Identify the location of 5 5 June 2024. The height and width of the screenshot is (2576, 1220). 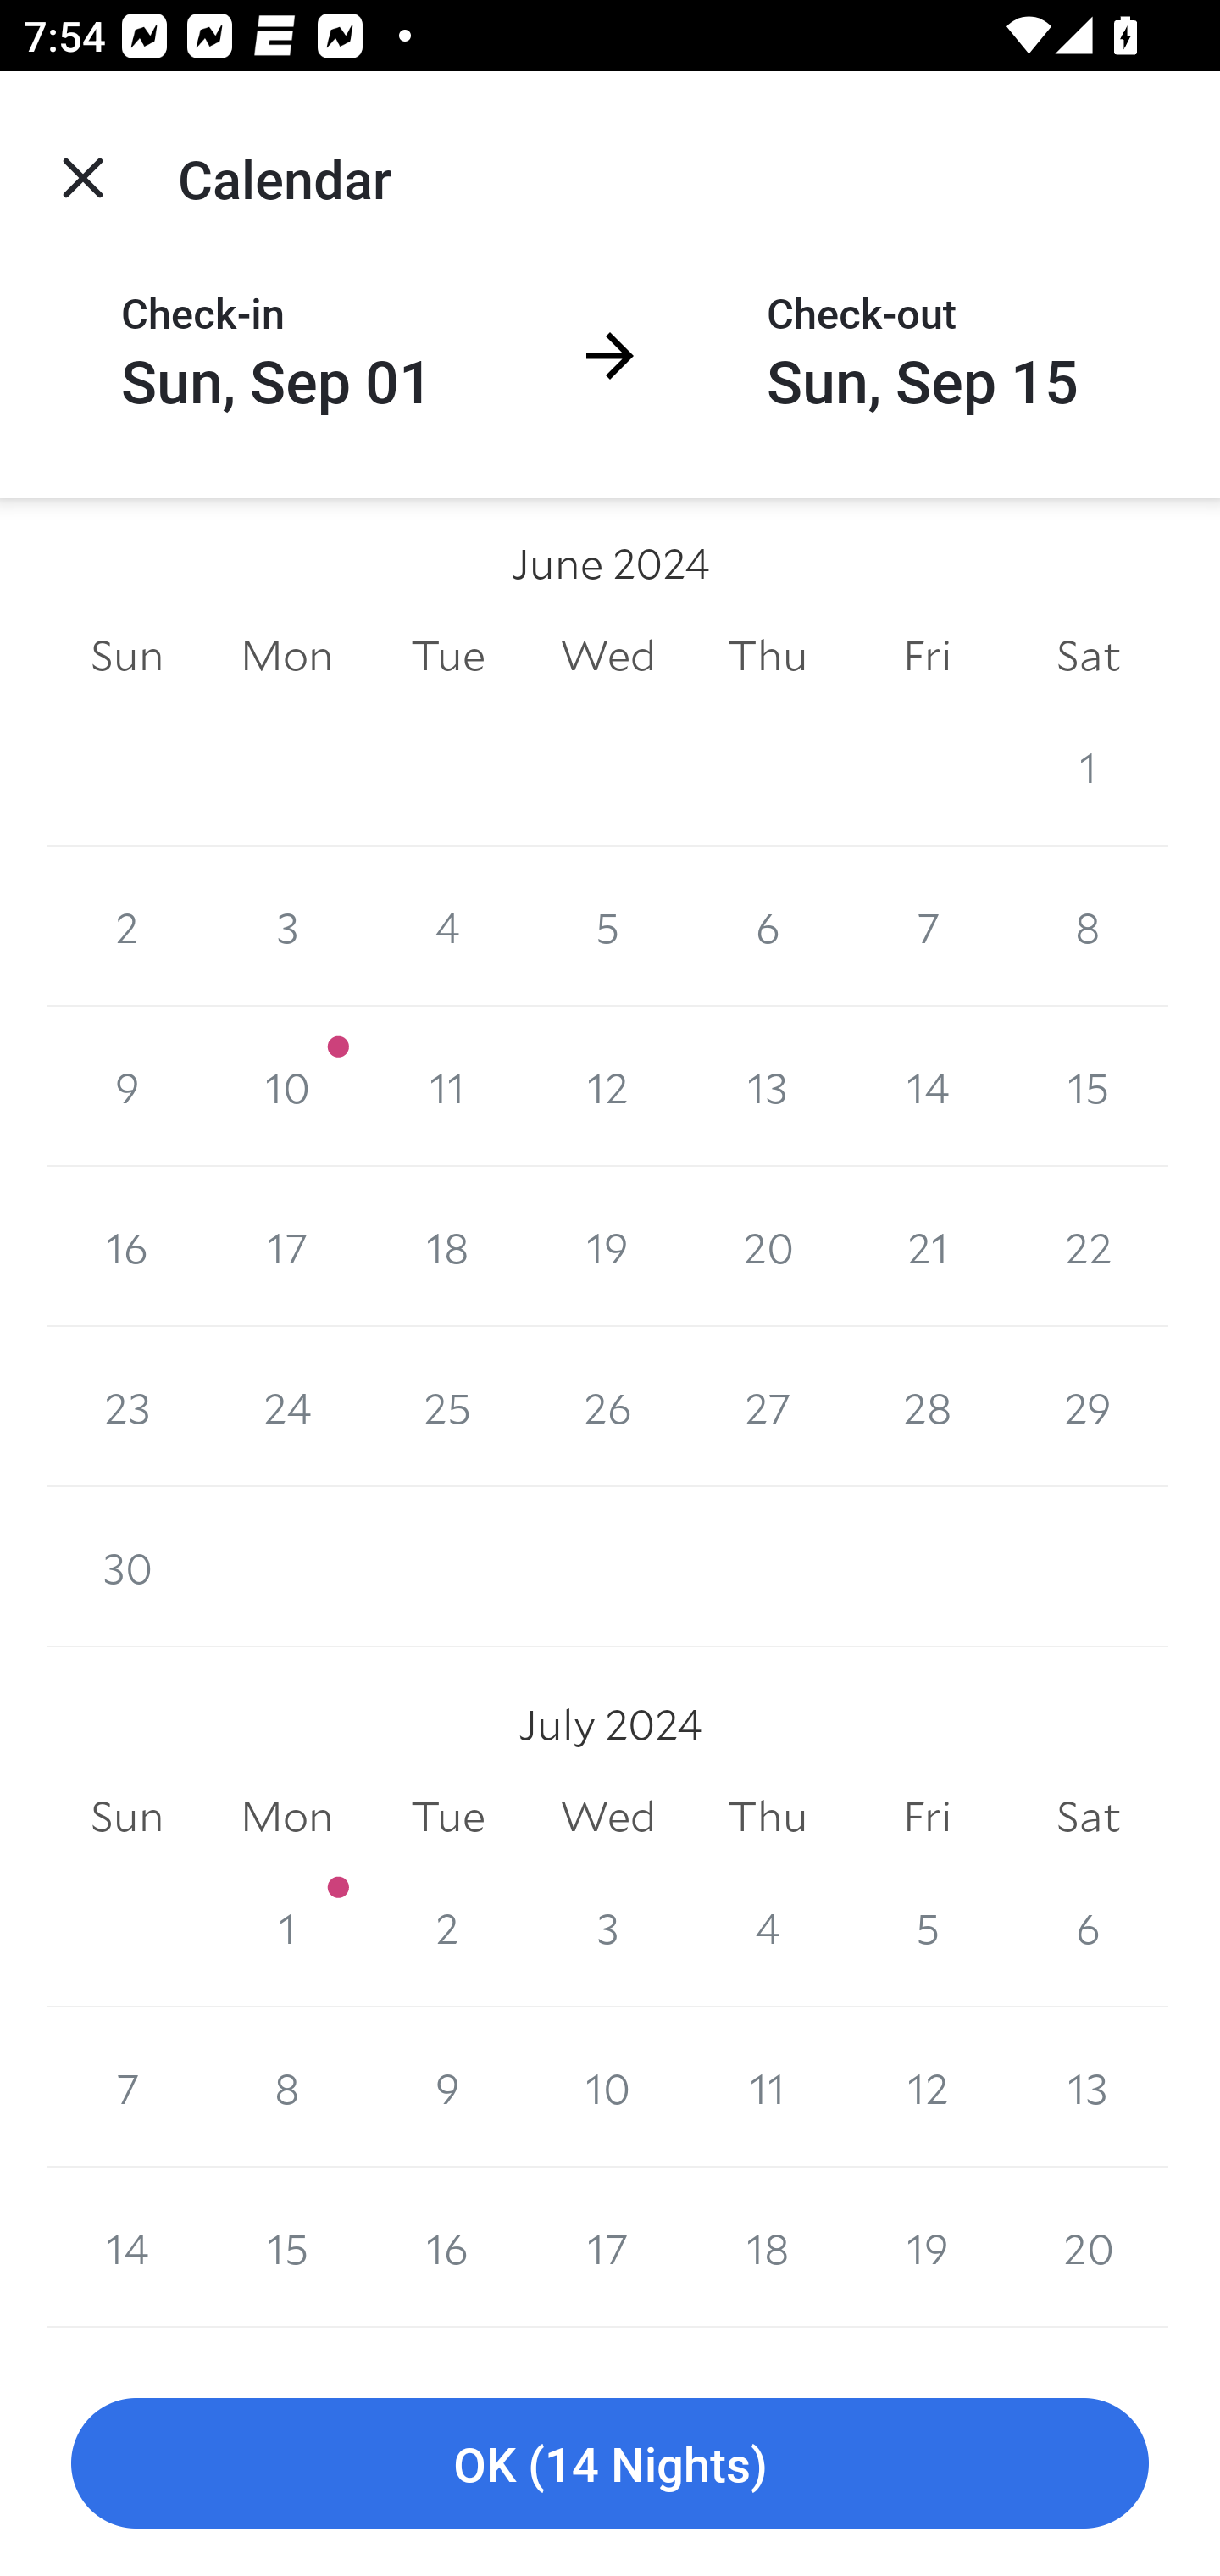
(608, 927).